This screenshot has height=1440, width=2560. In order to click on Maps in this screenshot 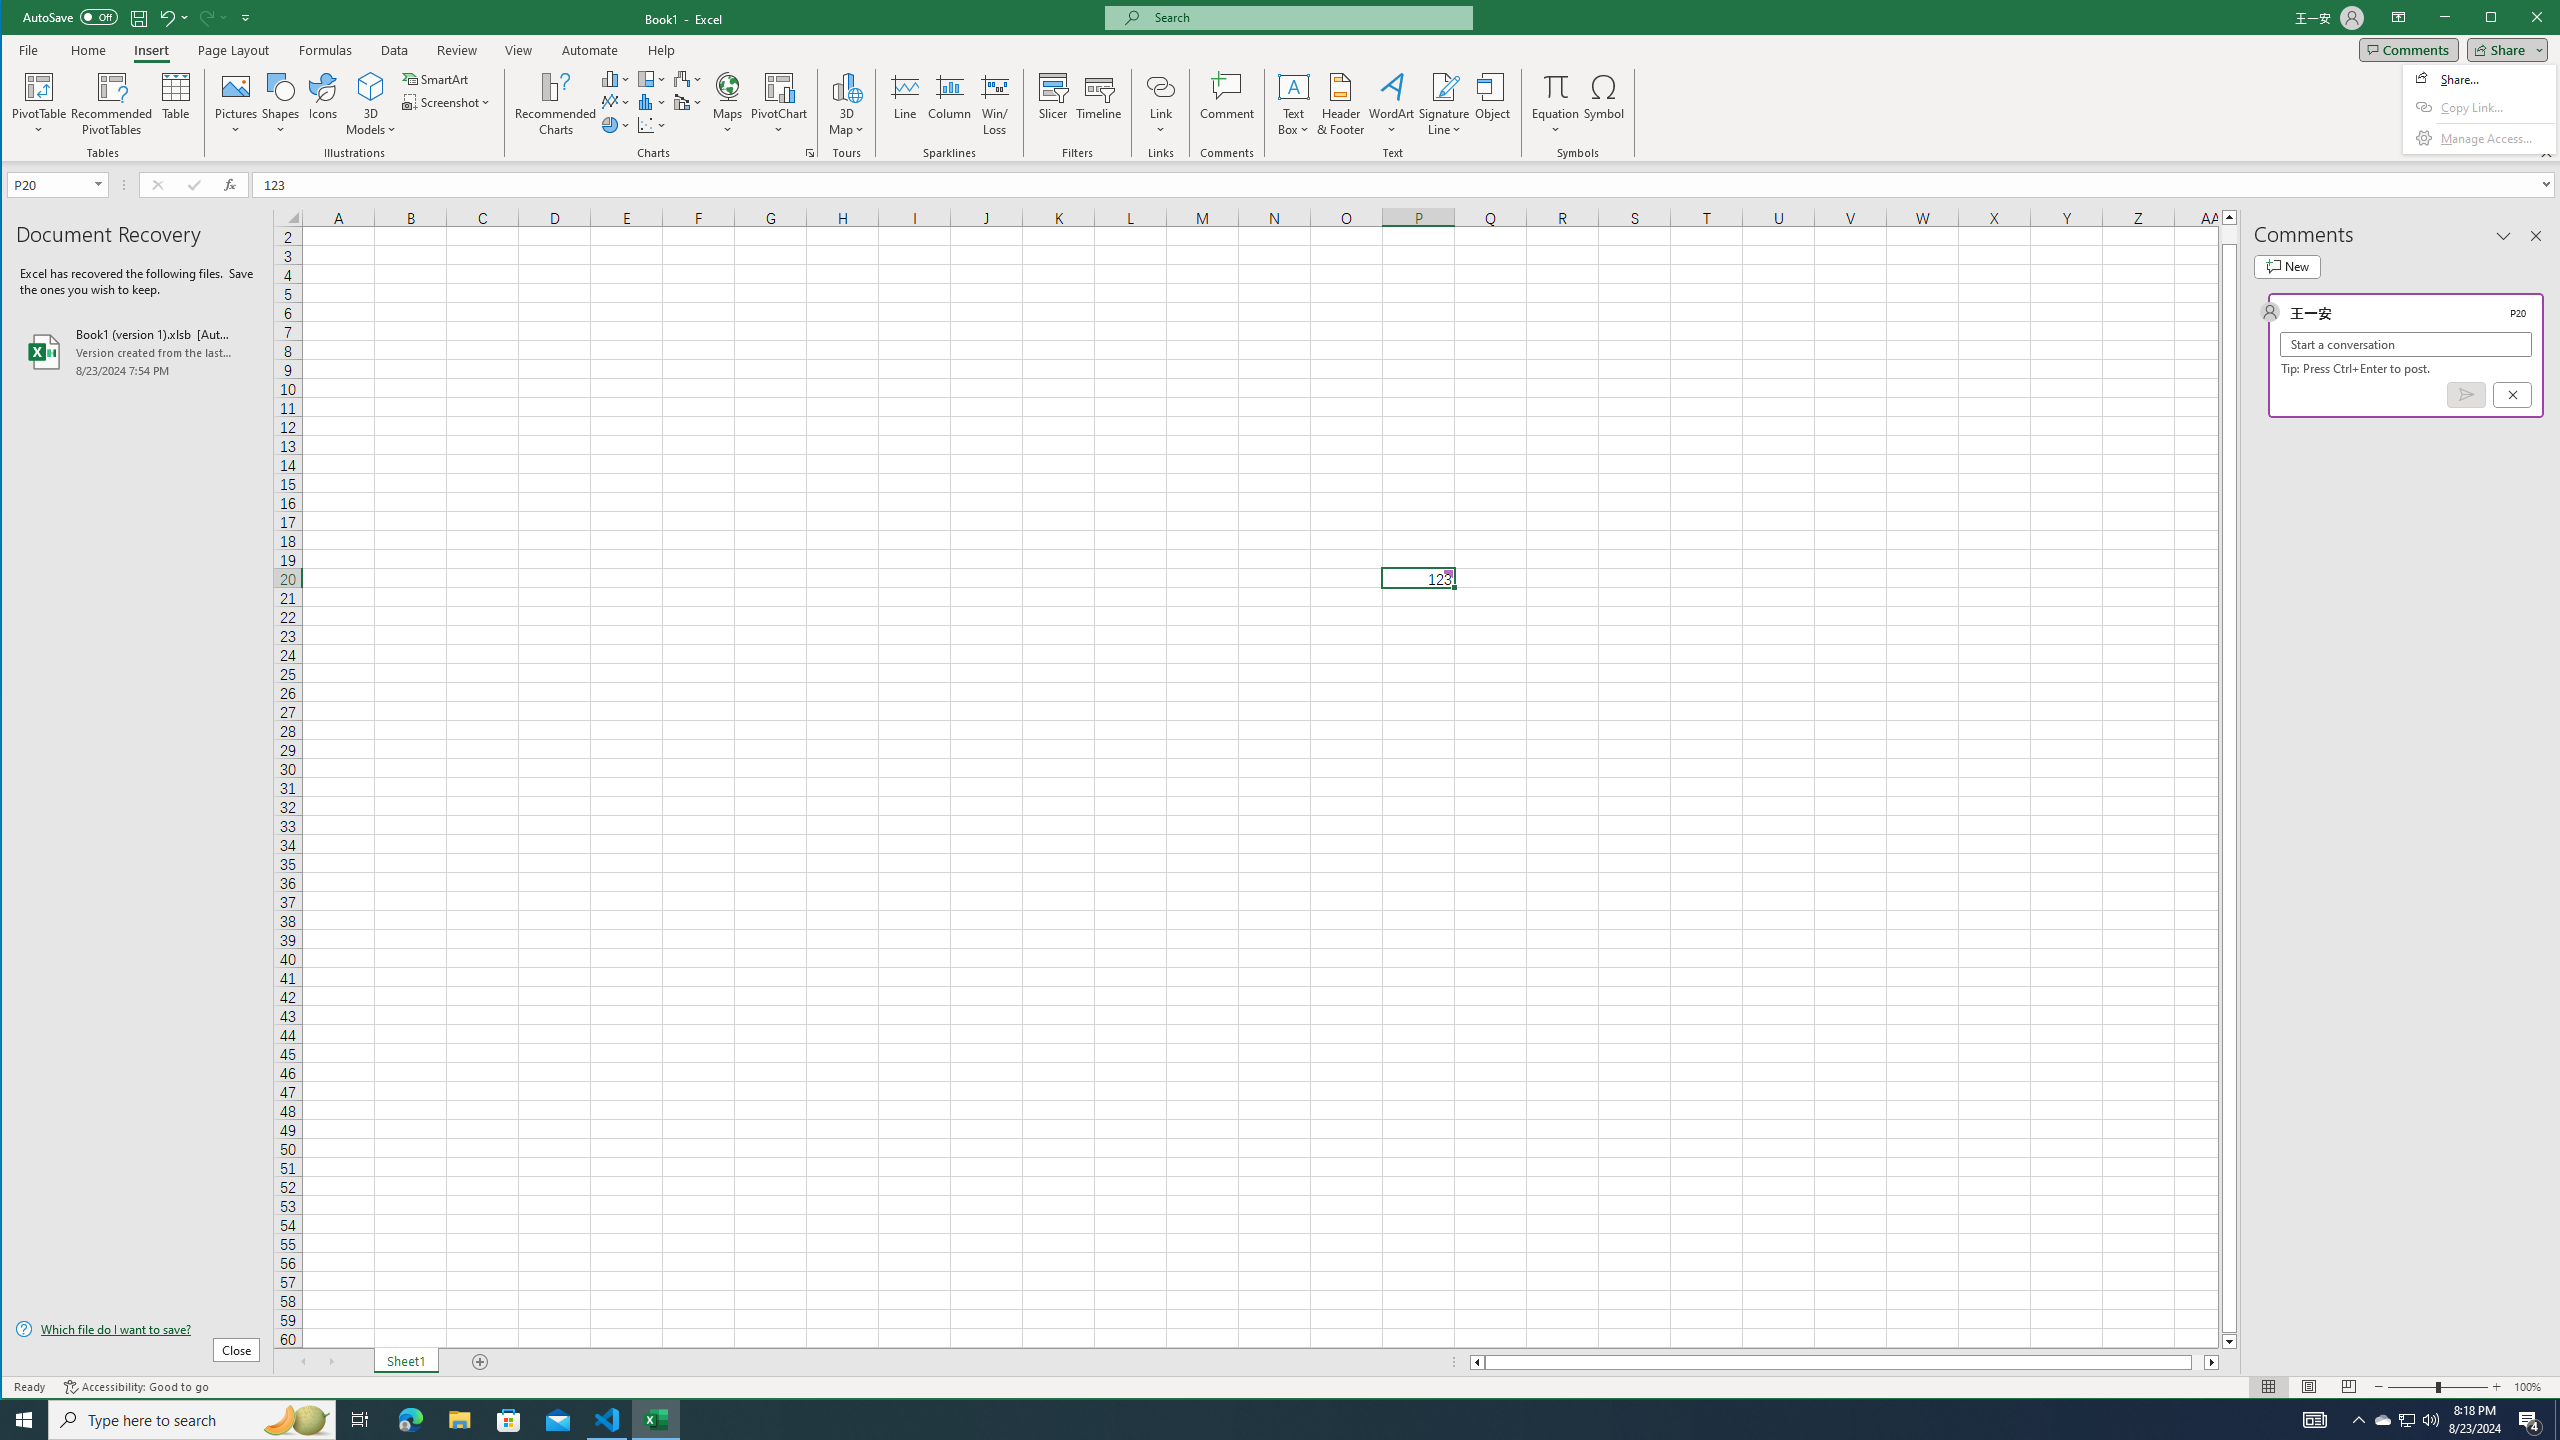, I will do `click(688, 78)`.